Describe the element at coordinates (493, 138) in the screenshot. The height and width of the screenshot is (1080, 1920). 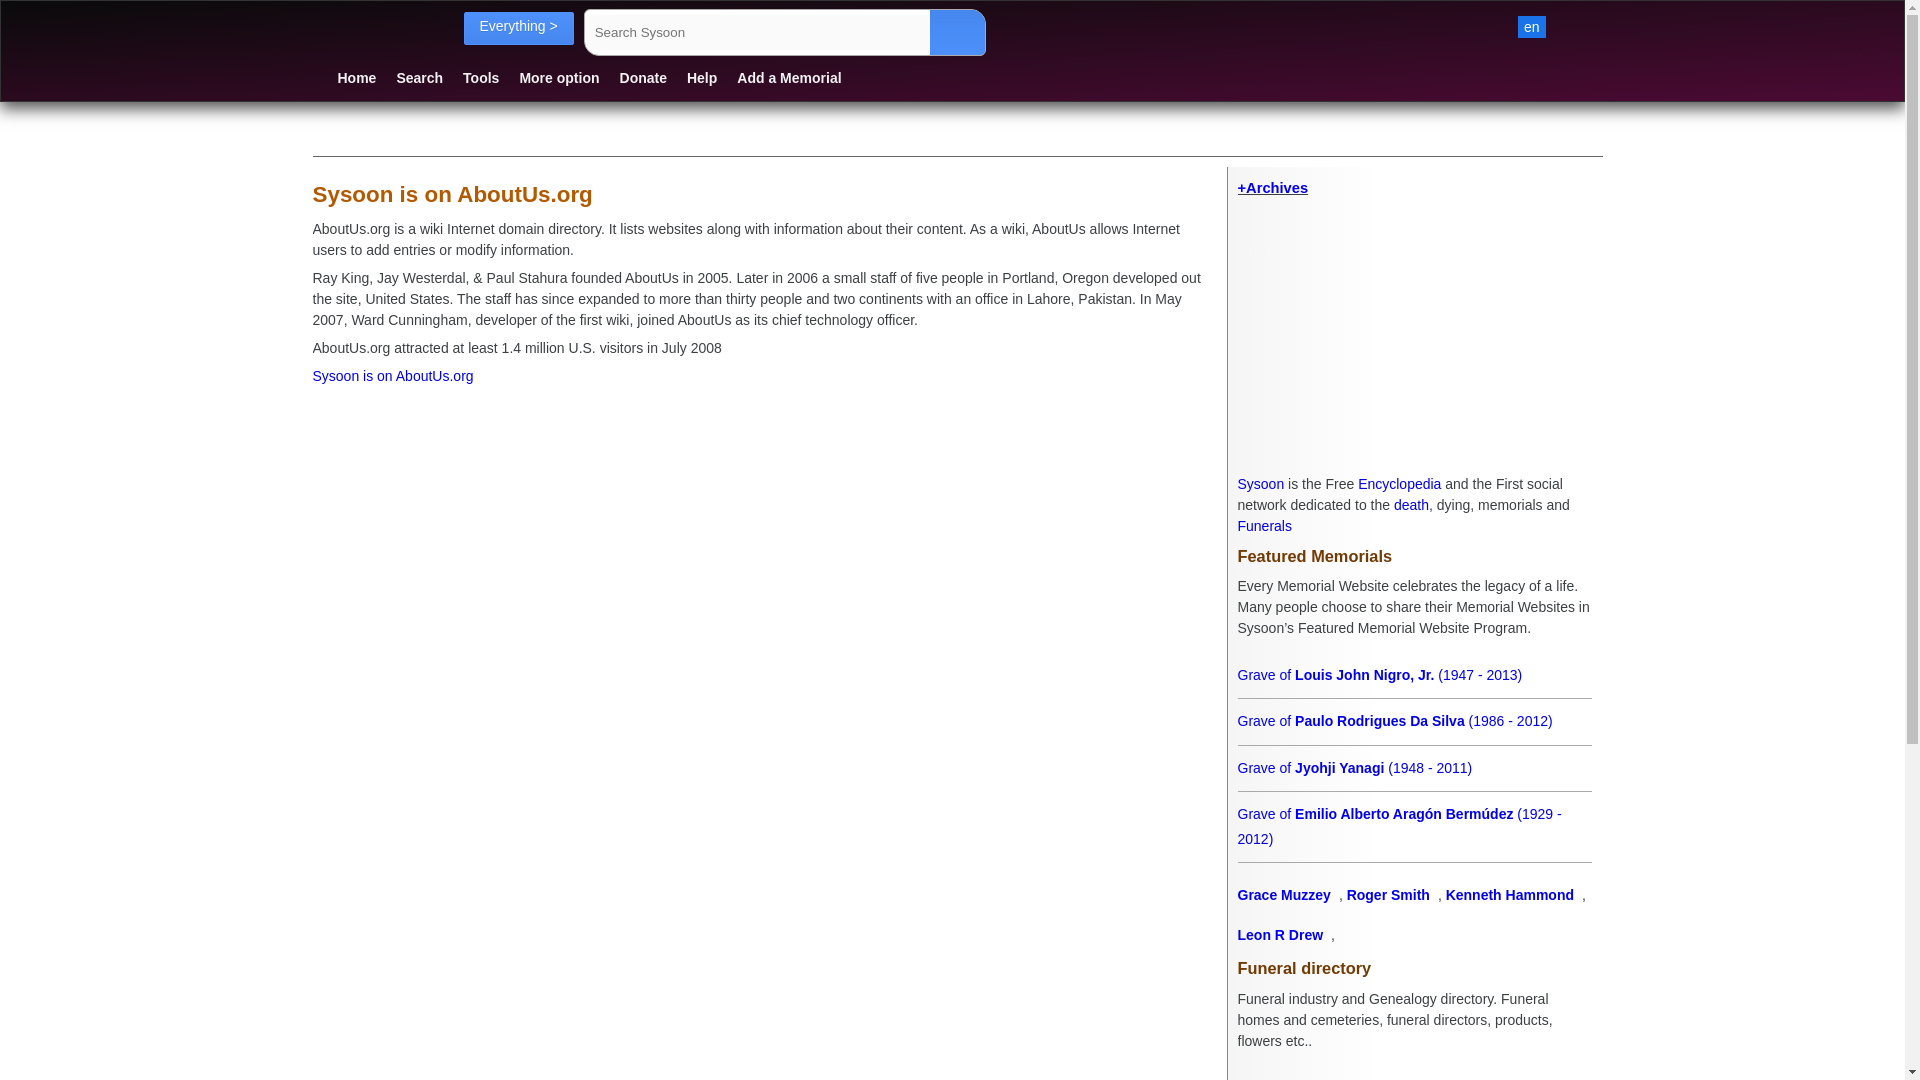
I see `Google` at that location.